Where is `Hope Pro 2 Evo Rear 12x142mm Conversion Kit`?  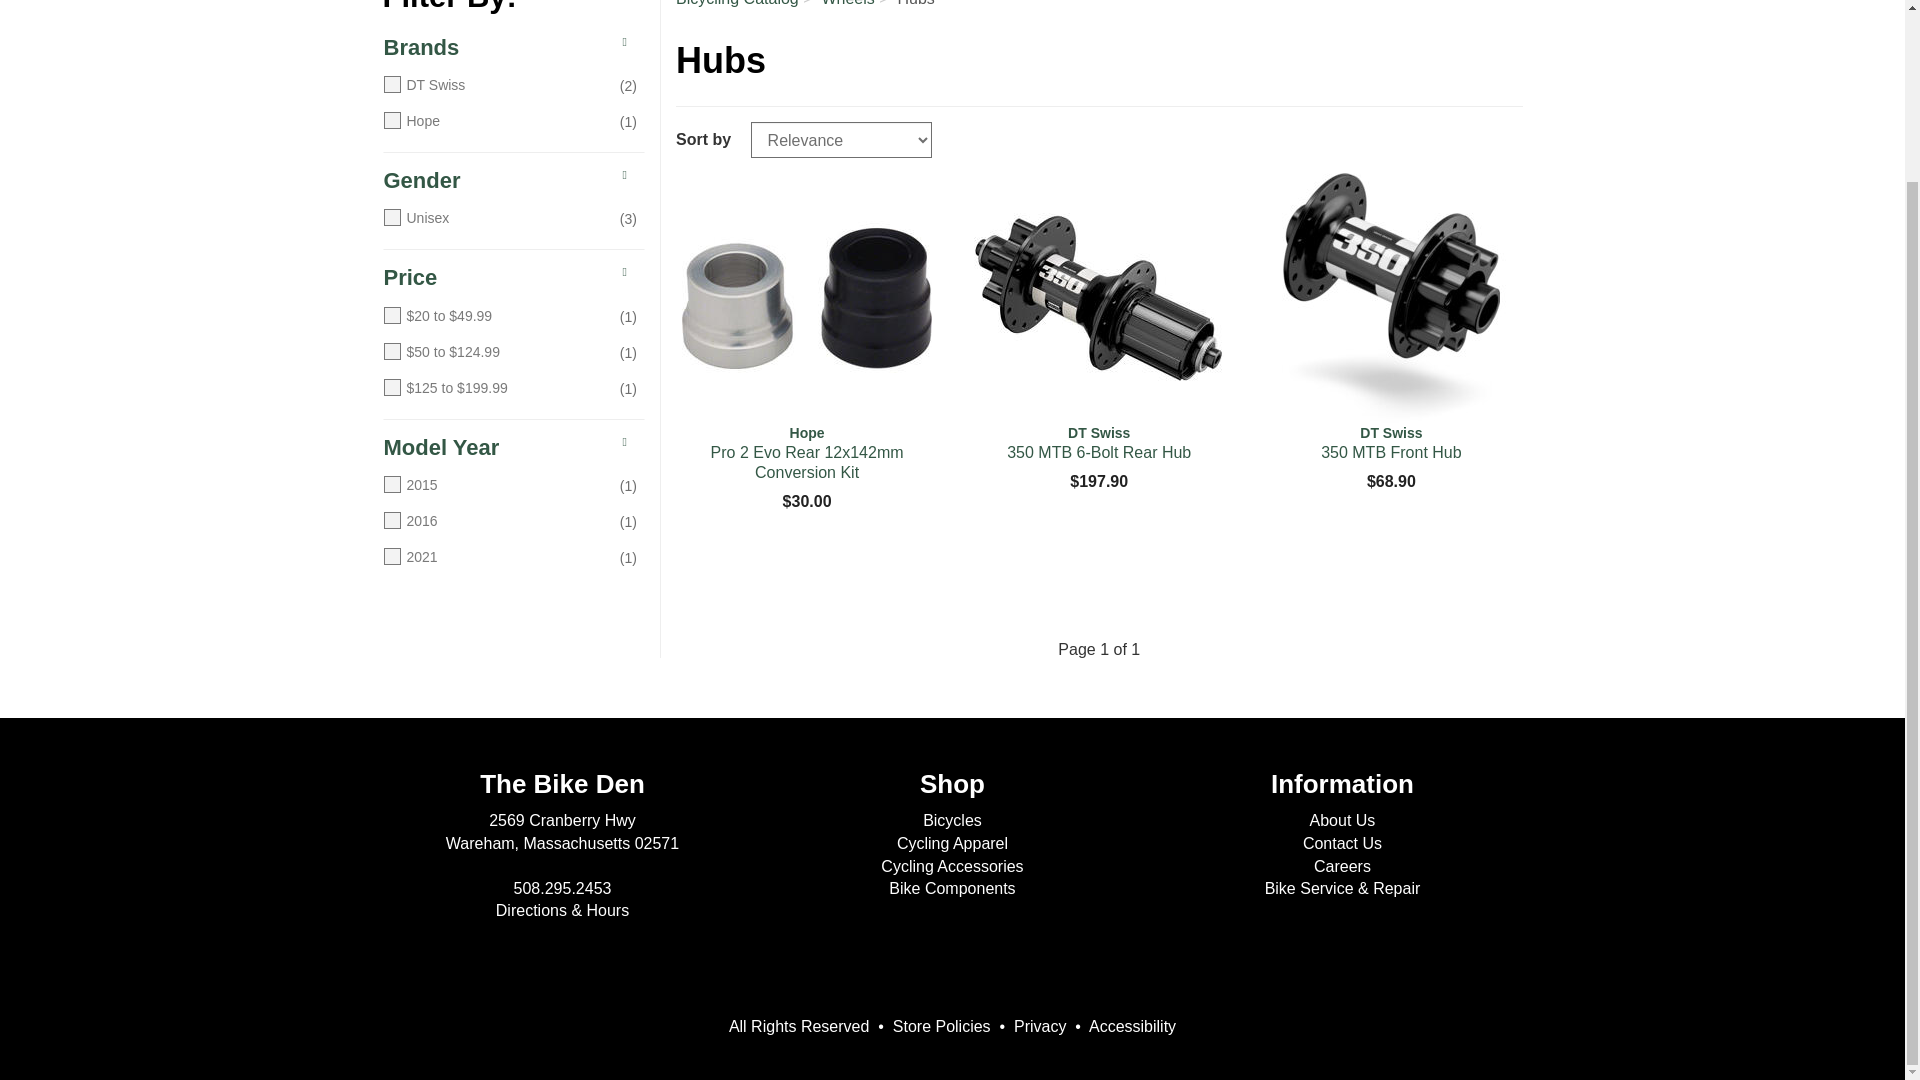
Hope Pro 2 Evo Rear 12x142mm Conversion Kit is located at coordinates (806, 452).